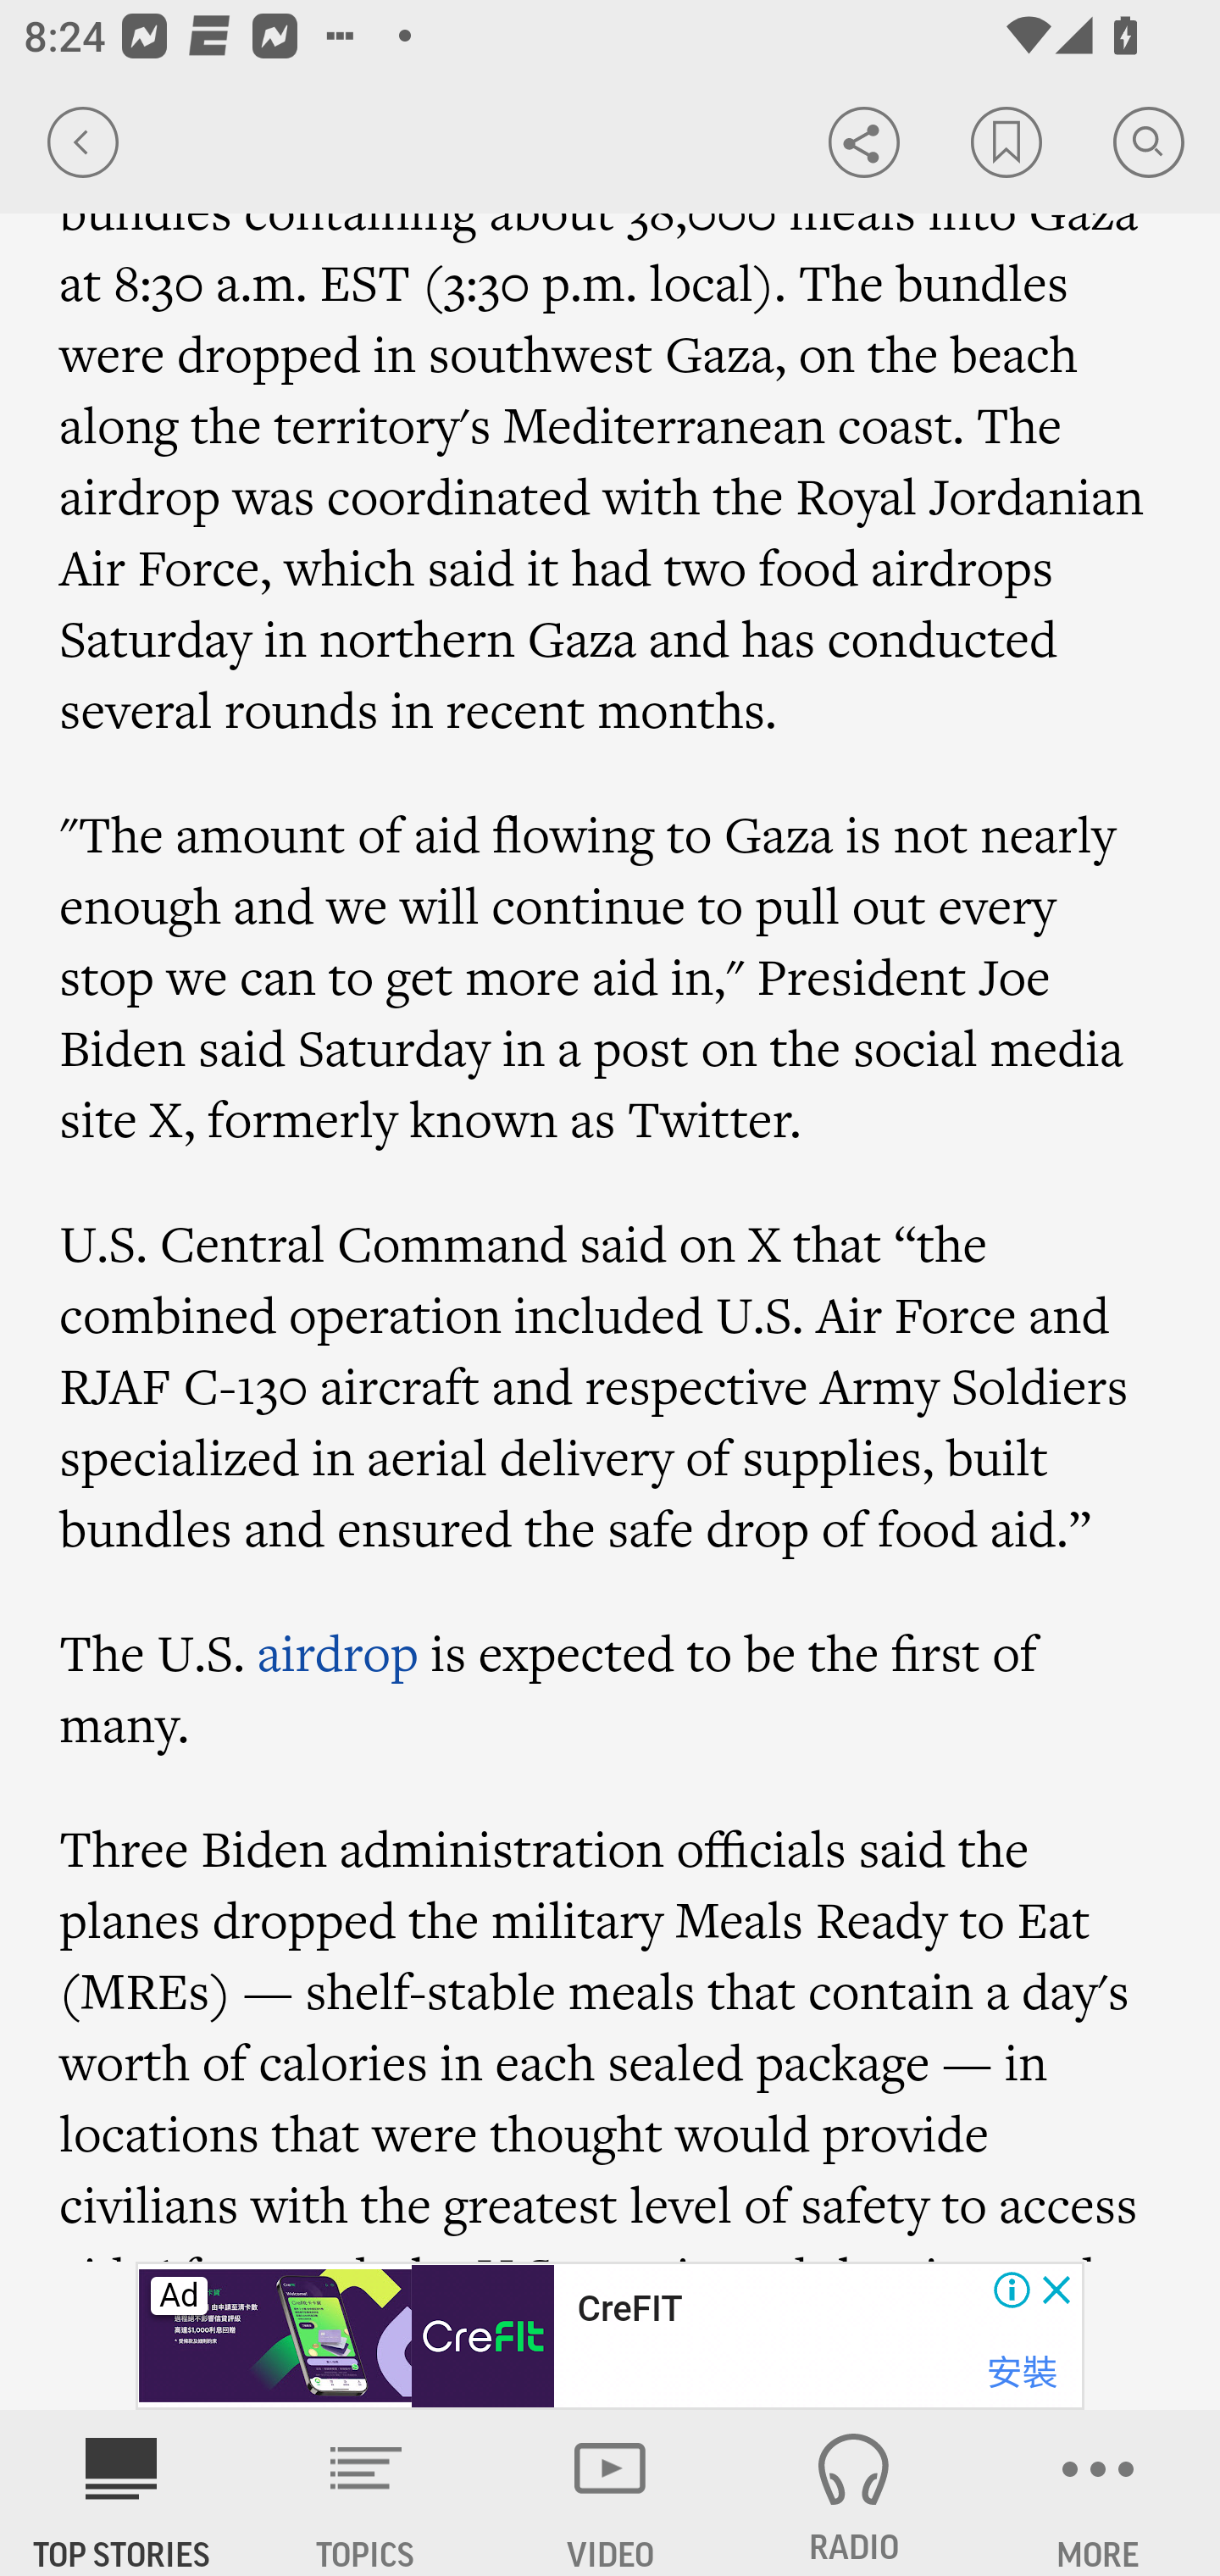 The height and width of the screenshot is (2576, 1220). I want to click on AP News TOP STORIES, so click(122, 2493).